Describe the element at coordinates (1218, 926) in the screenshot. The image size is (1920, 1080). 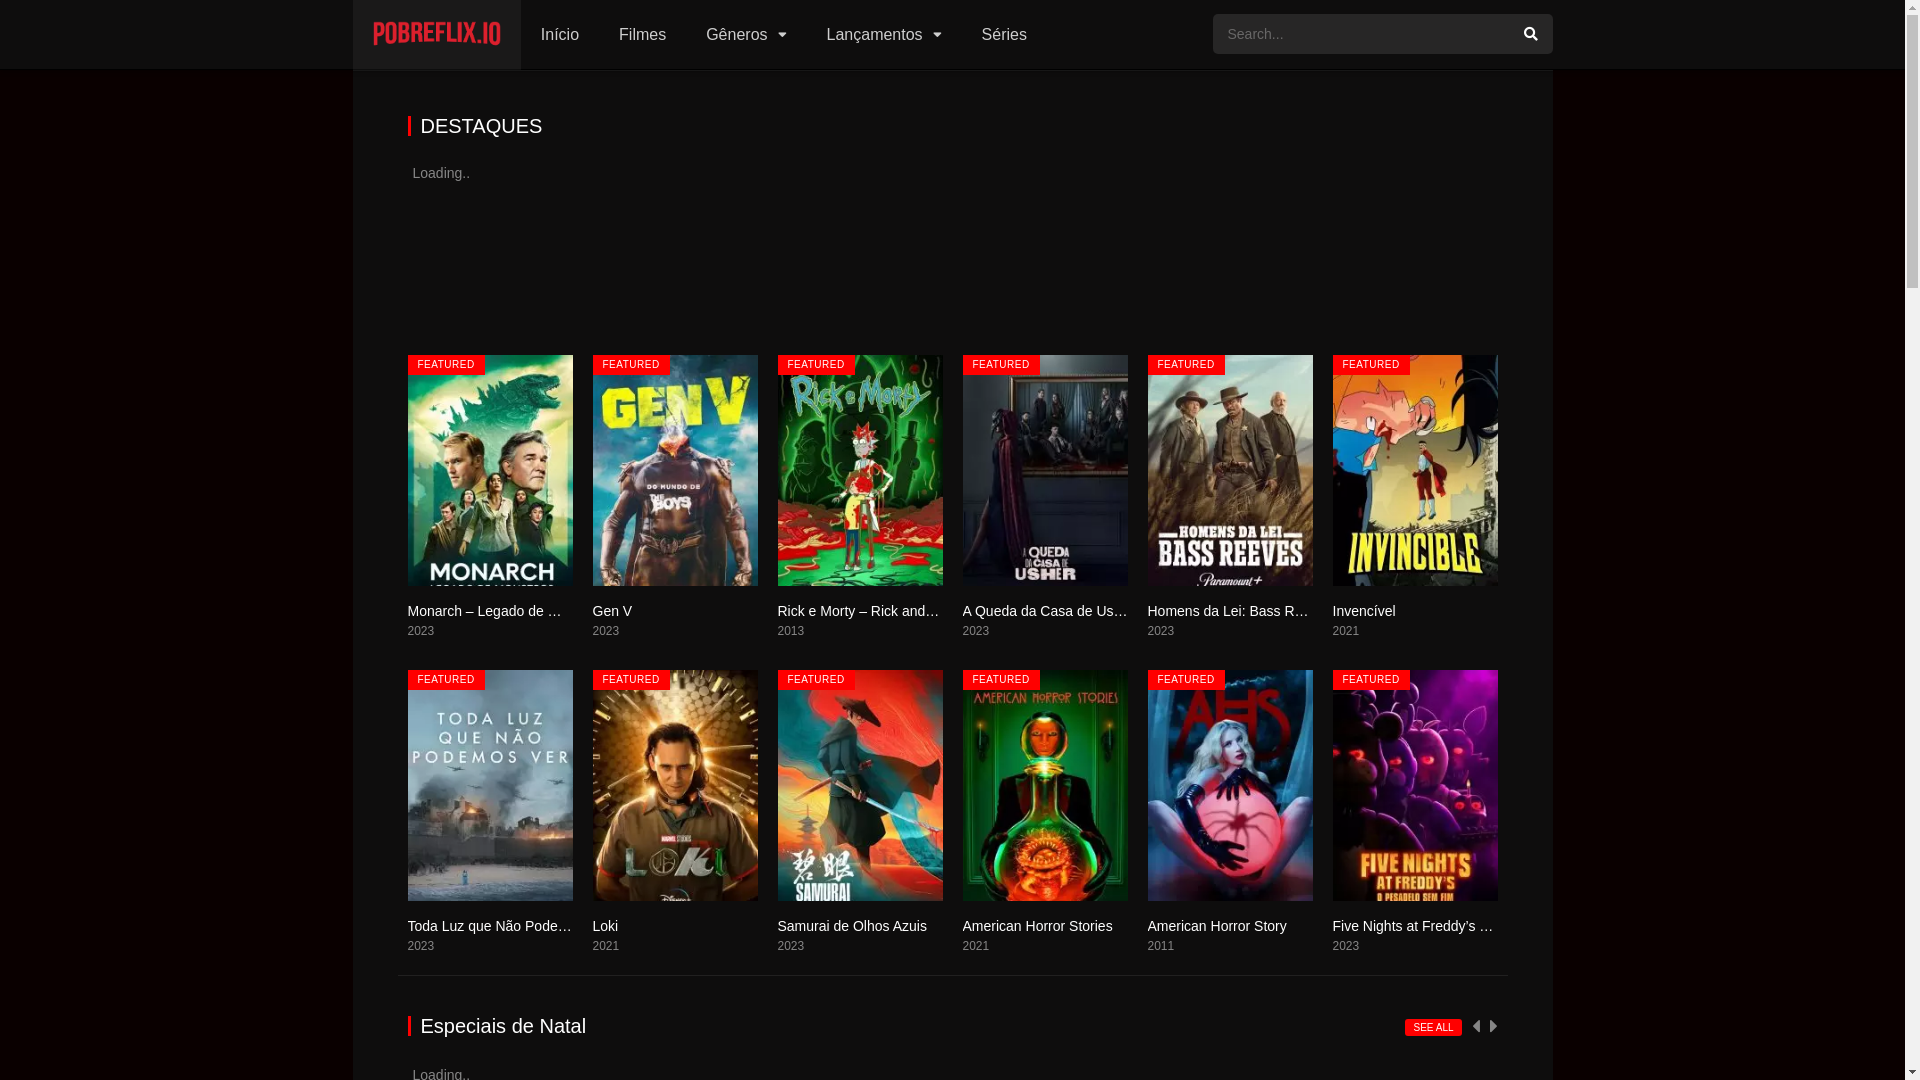
I see `American Horror Story` at that location.